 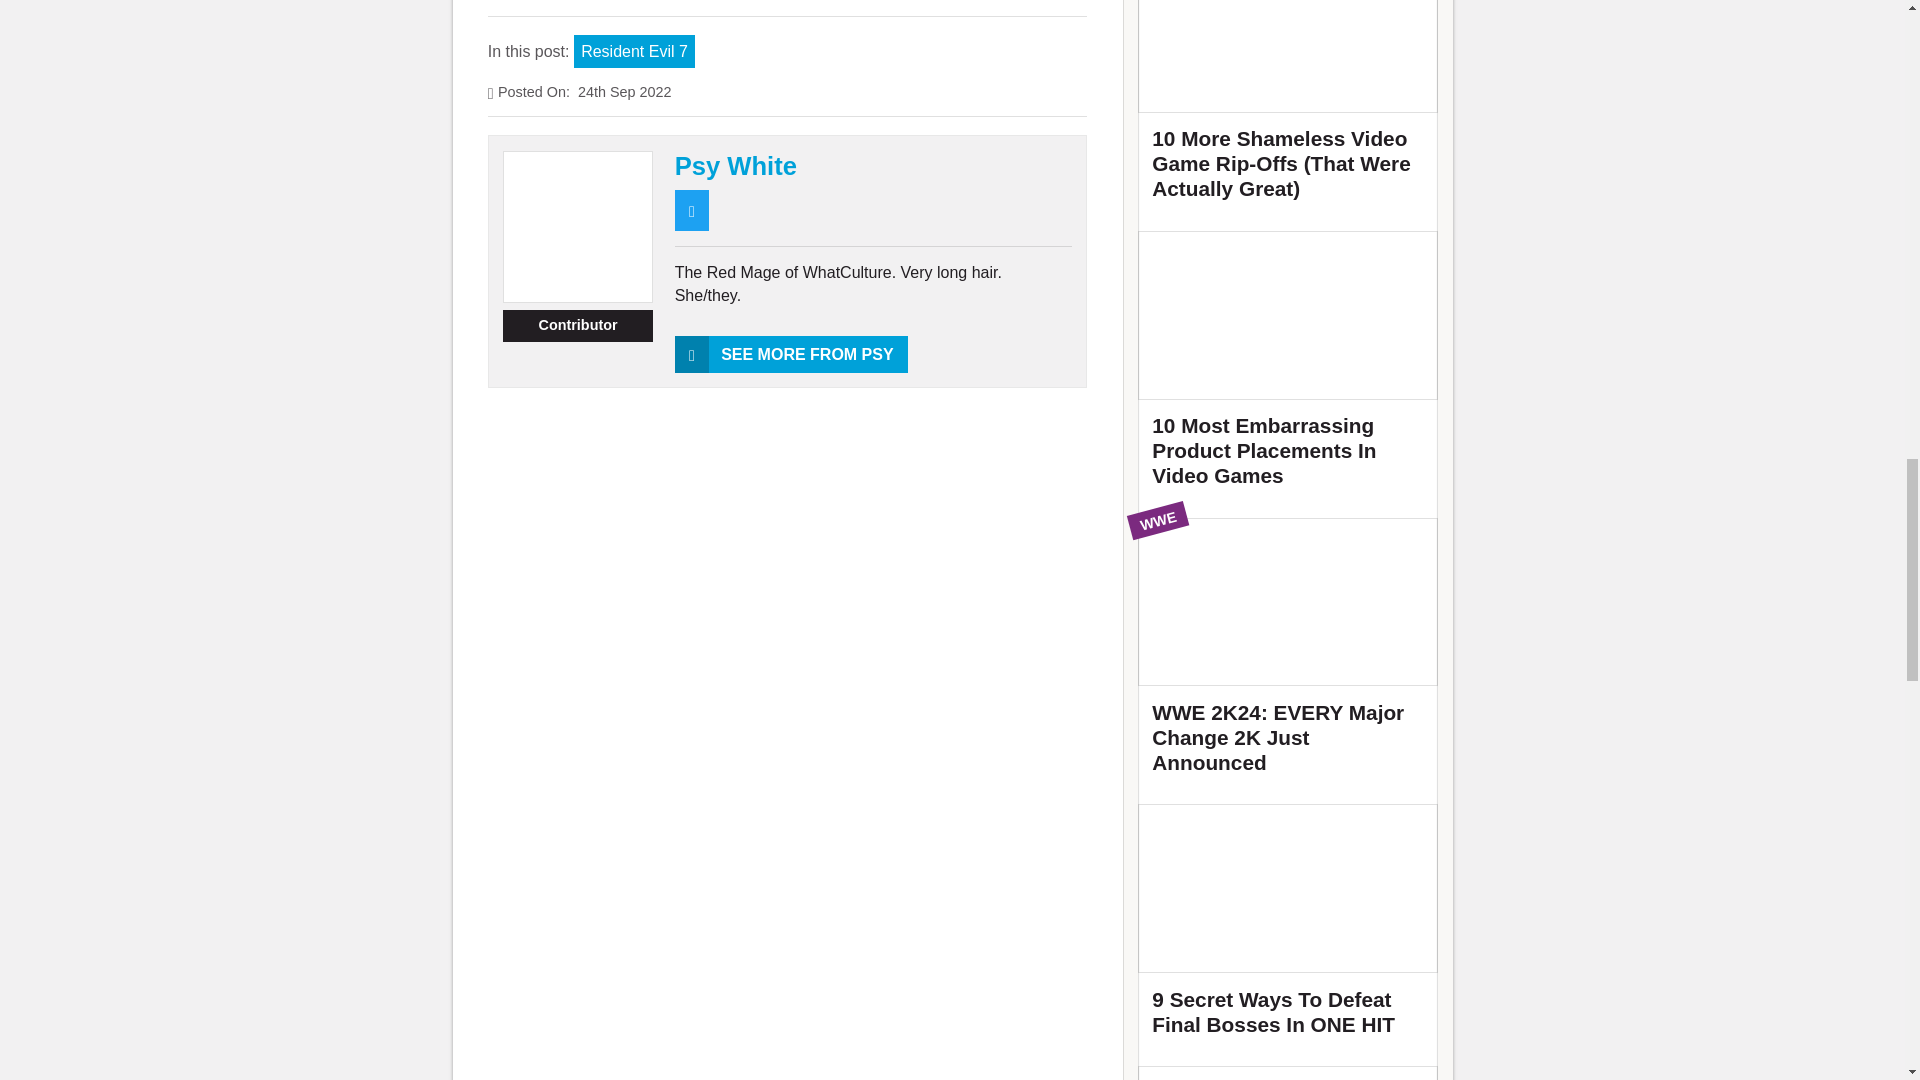 What do you see at coordinates (1288, 368) in the screenshot?
I see `10 Most Embarrassing Product Placements In Video Games` at bounding box center [1288, 368].